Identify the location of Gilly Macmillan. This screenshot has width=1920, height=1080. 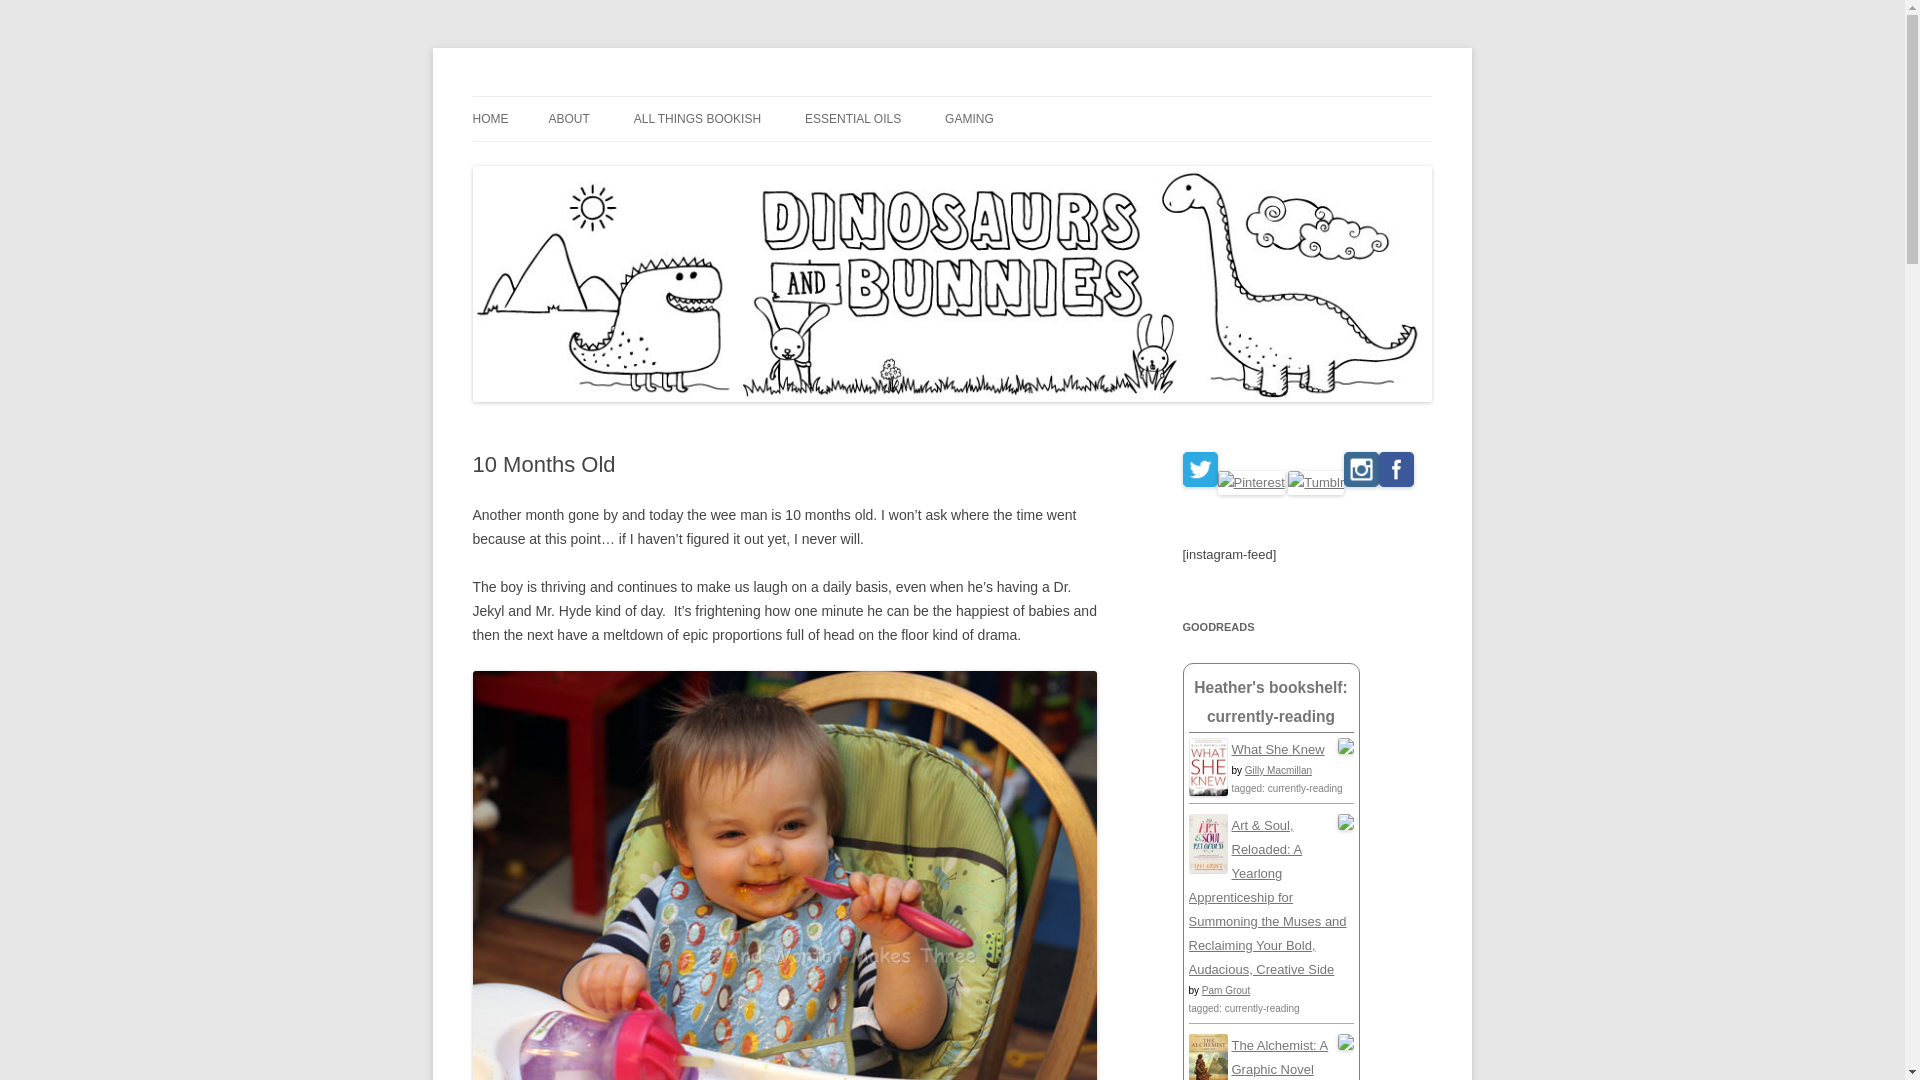
(1278, 770).